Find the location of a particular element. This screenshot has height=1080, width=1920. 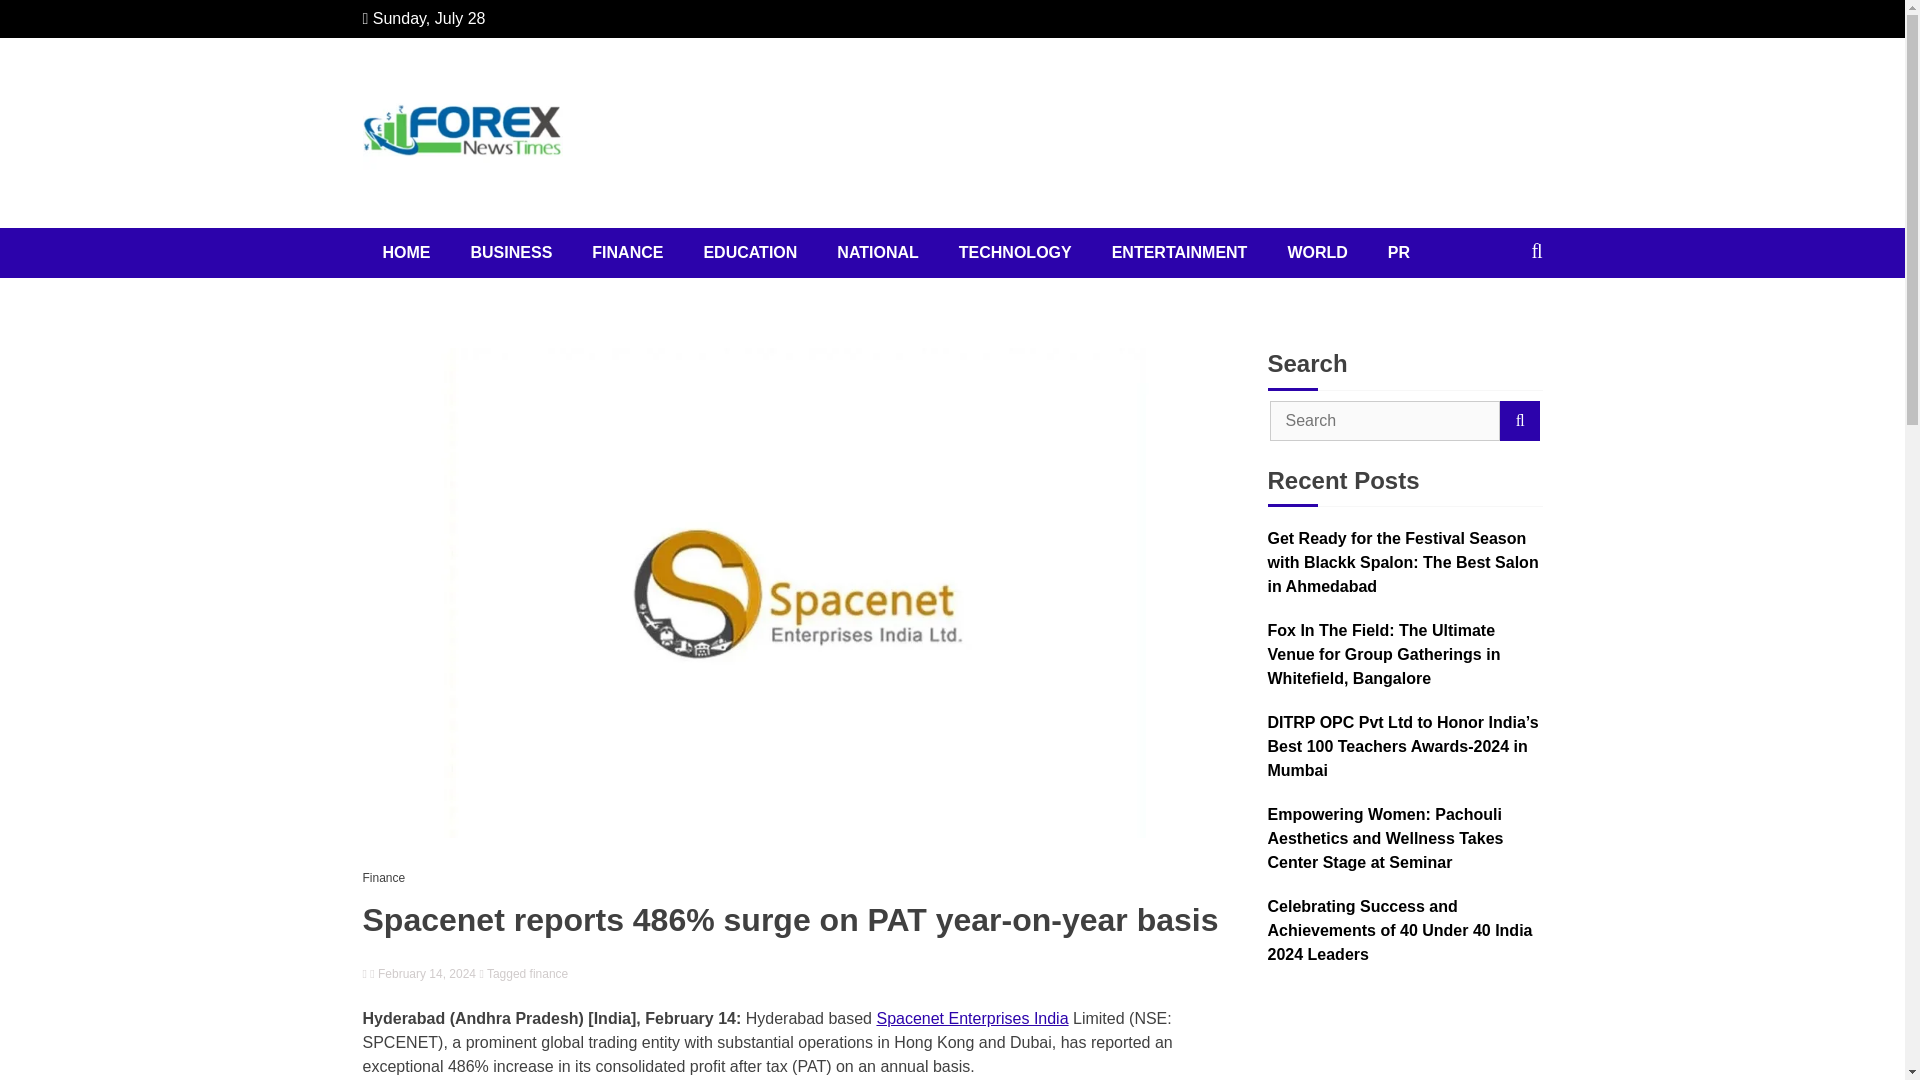

HOME is located at coordinates (406, 252).